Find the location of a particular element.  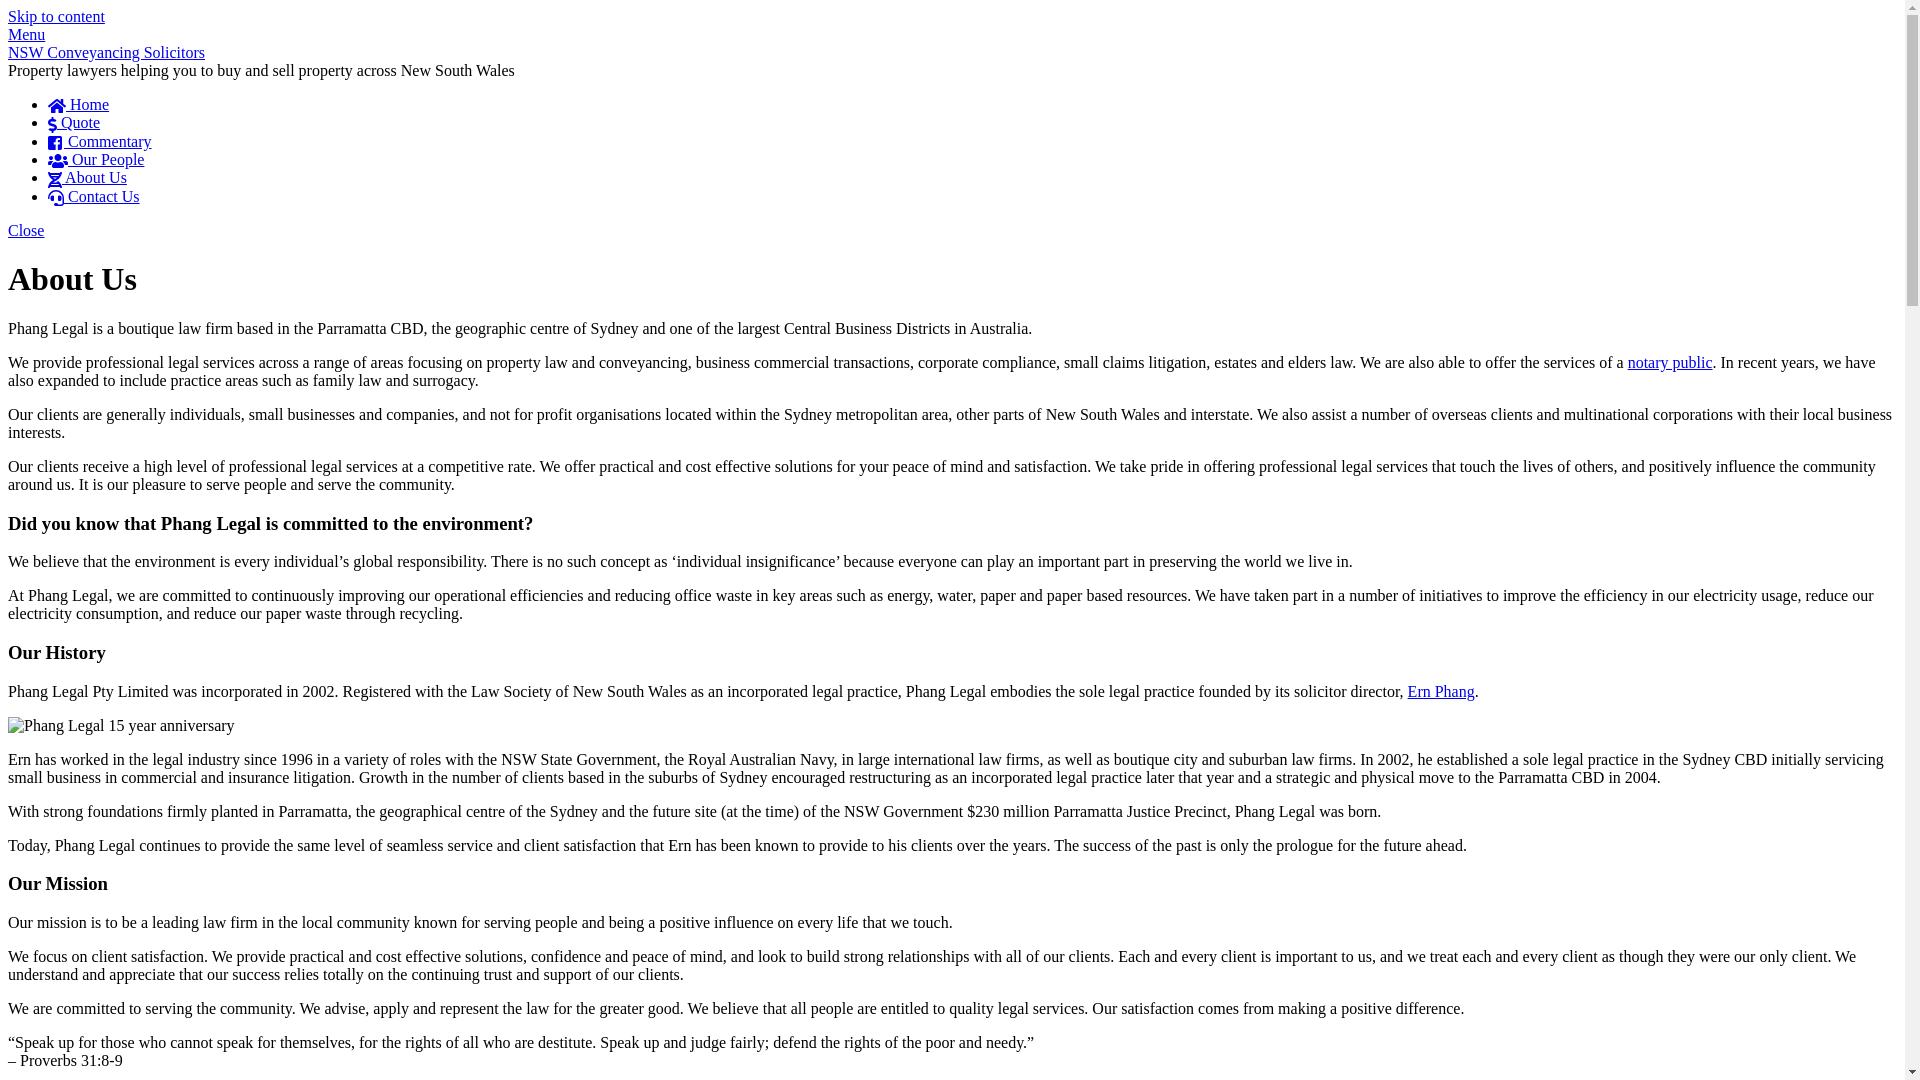

Home is located at coordinates (78, 104).